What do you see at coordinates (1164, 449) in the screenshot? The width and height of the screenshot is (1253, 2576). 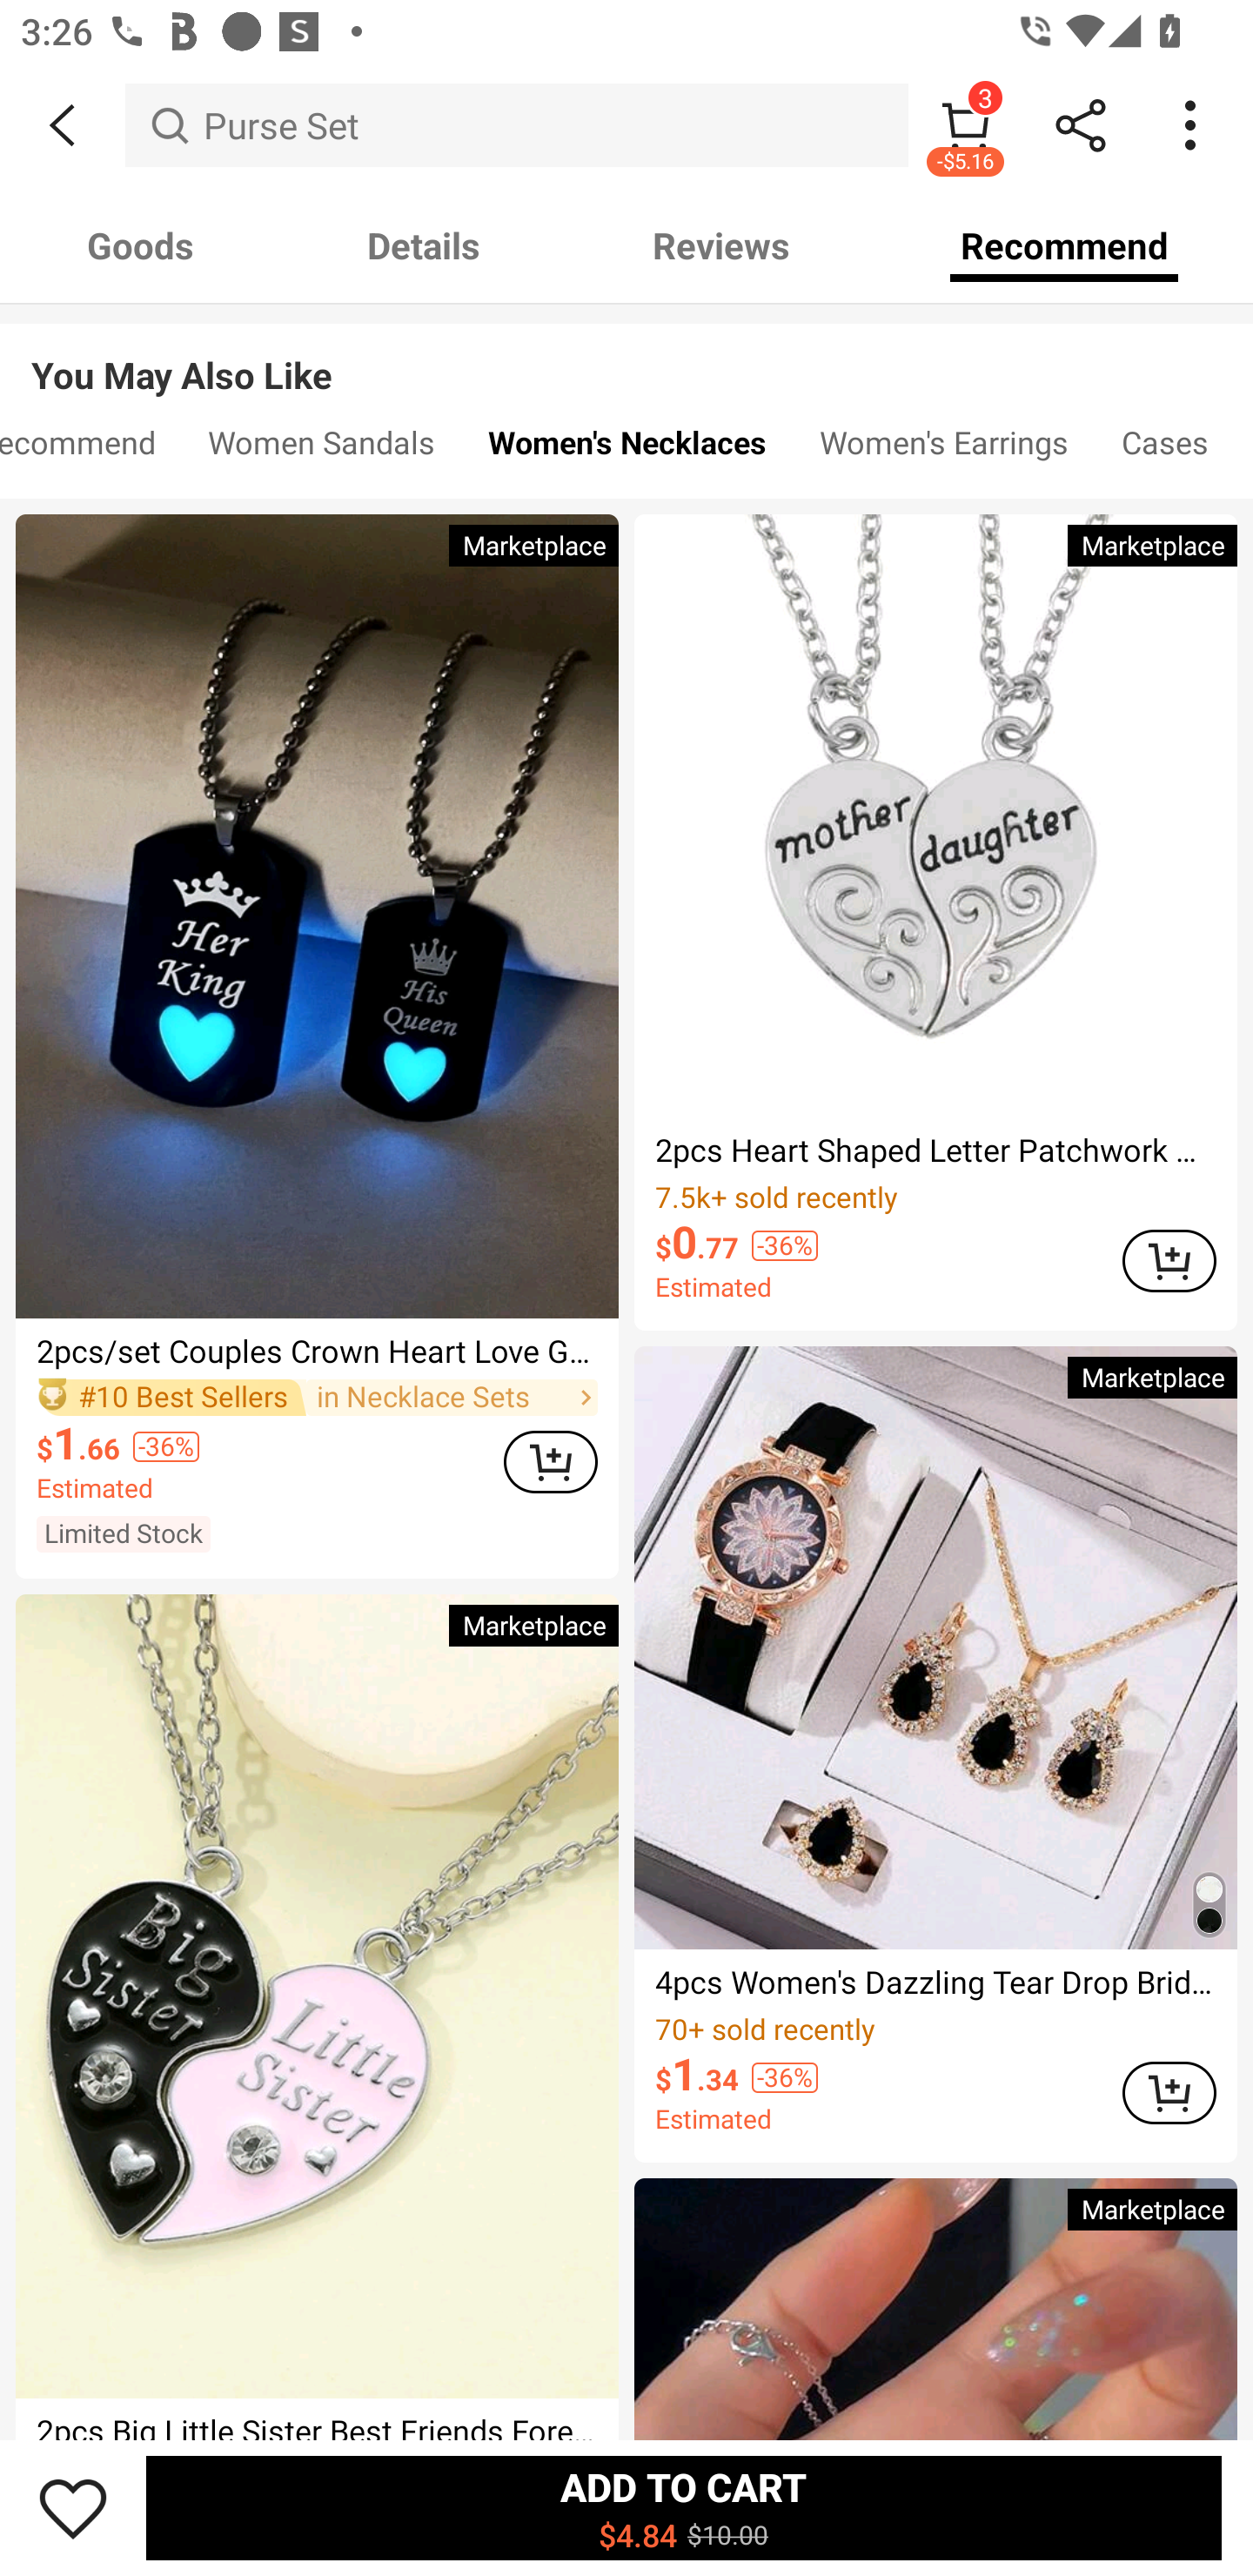 I see `Cases` at bounding box center [1164, 449].